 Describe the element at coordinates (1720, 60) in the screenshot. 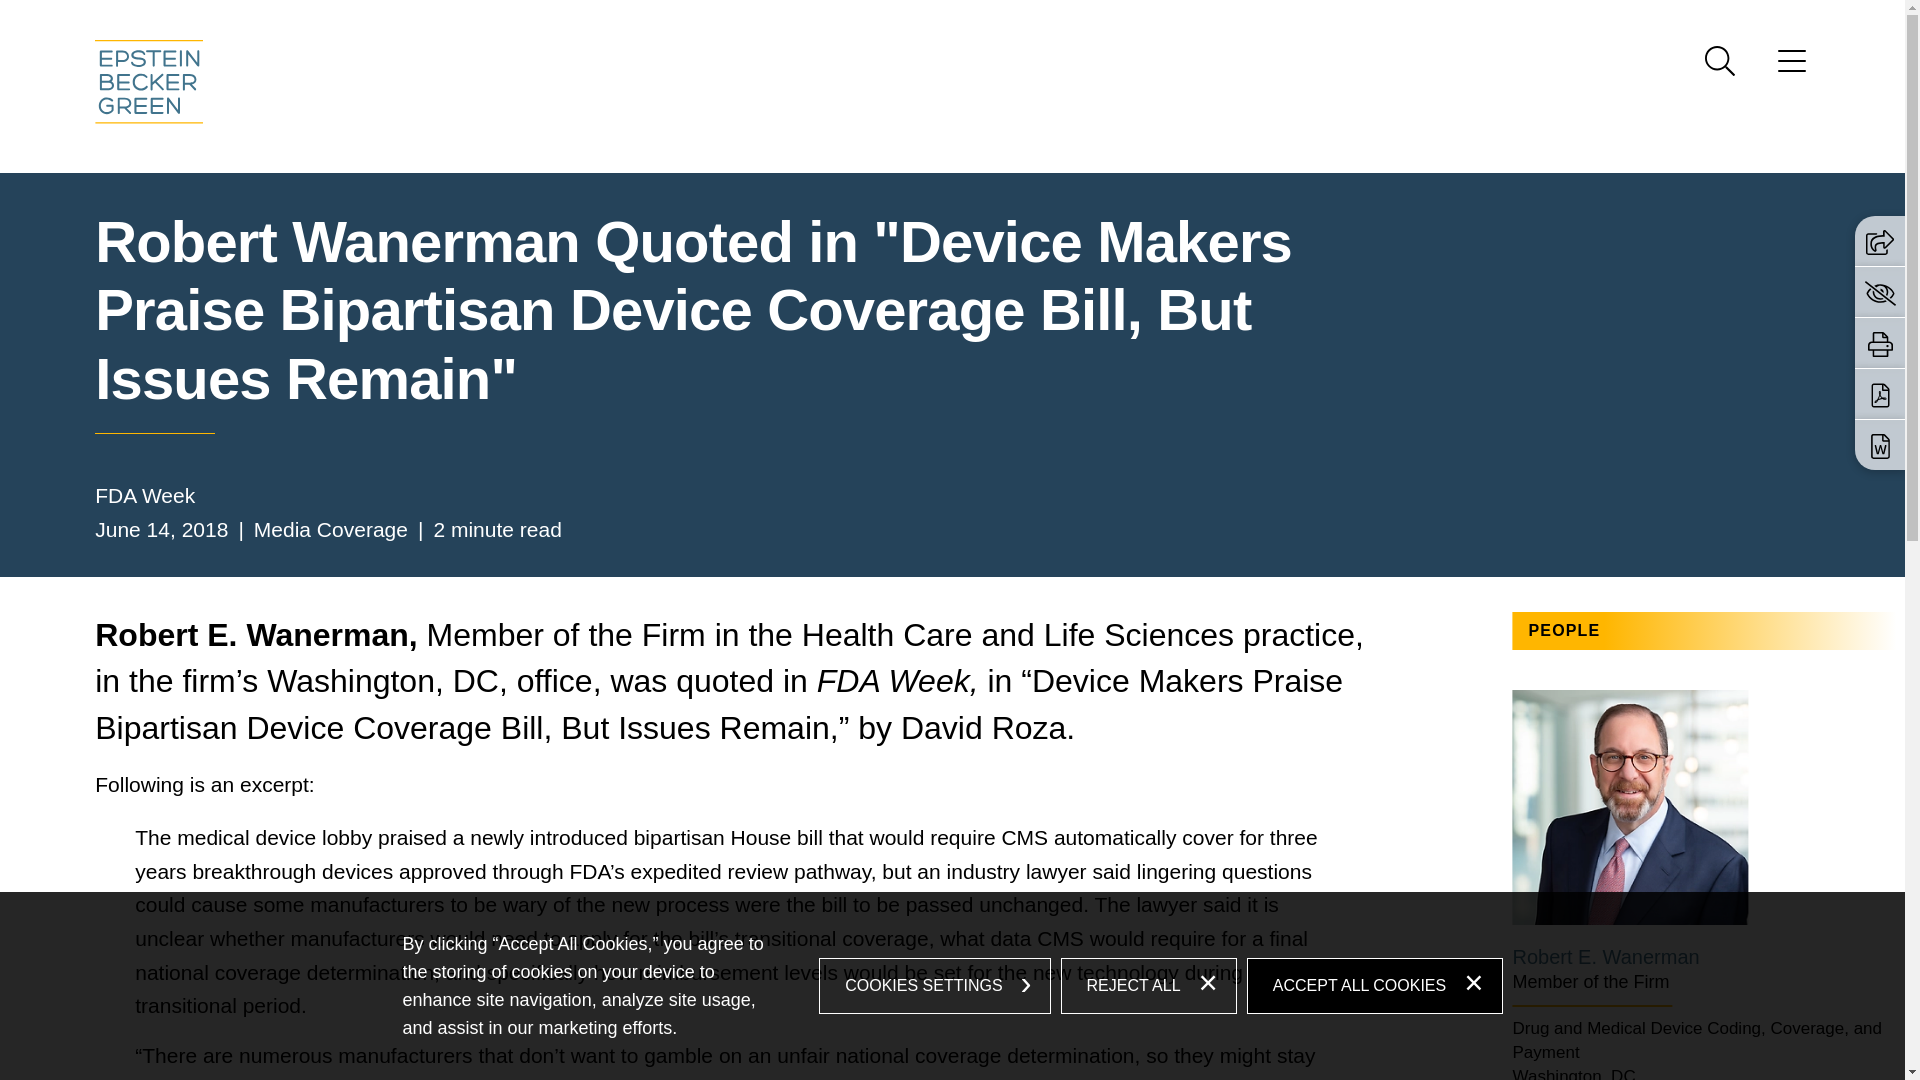

I see `Search` at that location.